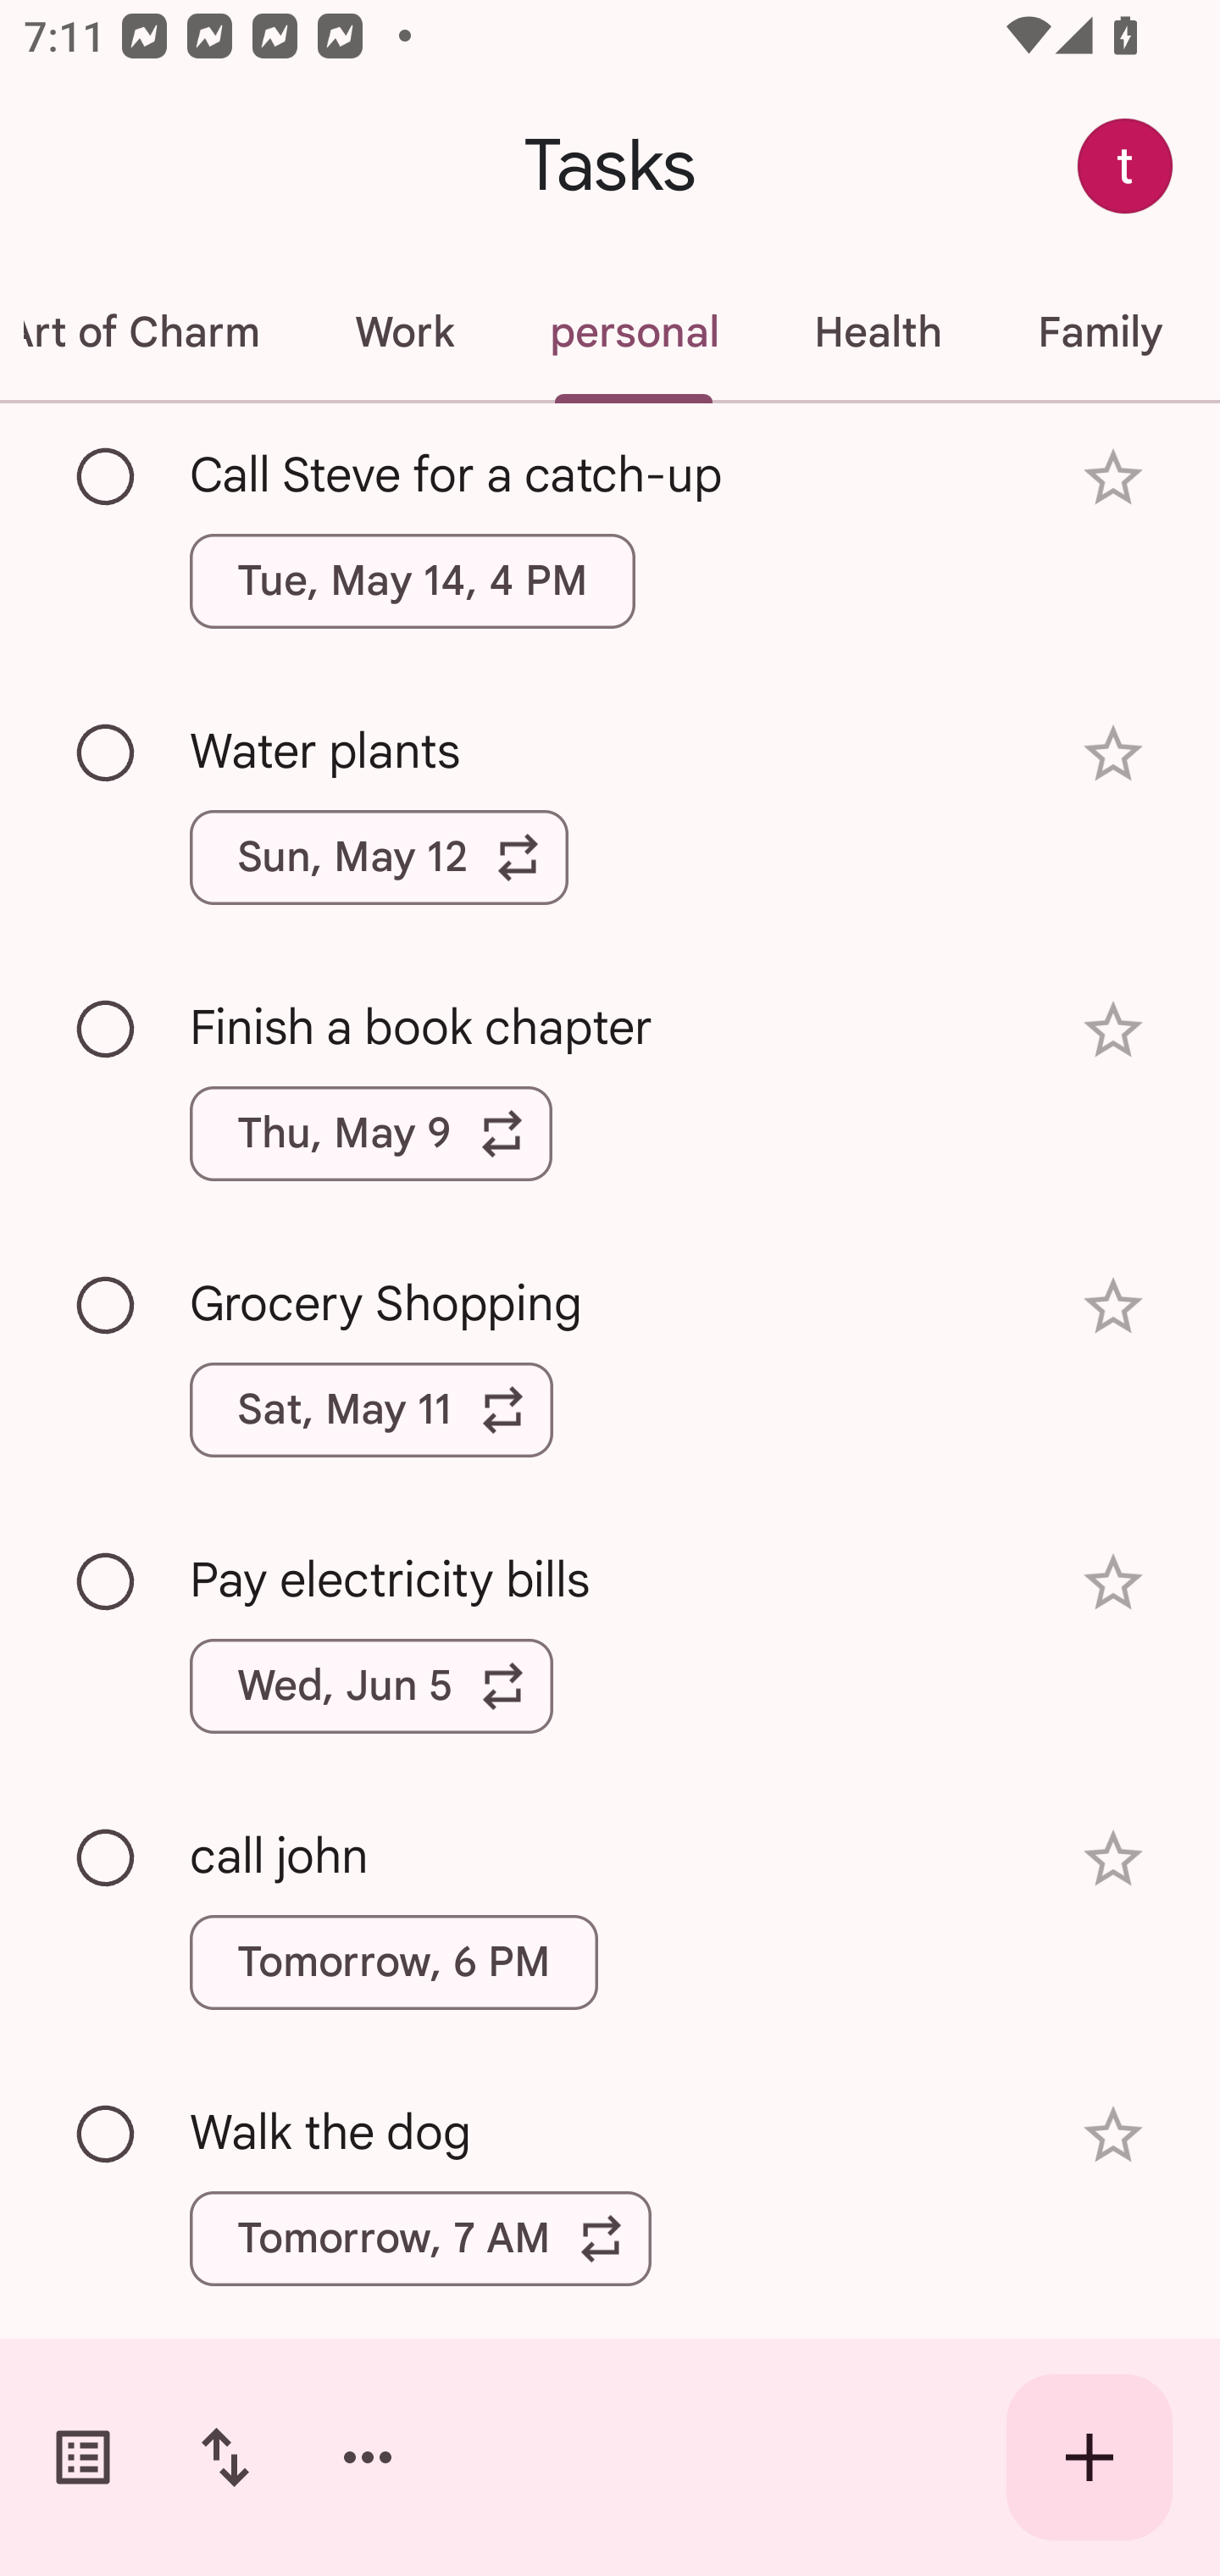 This screenshot has height=2576, width=1220. Describe the element at coordinates (1113, 2135) in the screenshot. I see `Add star` at that location.